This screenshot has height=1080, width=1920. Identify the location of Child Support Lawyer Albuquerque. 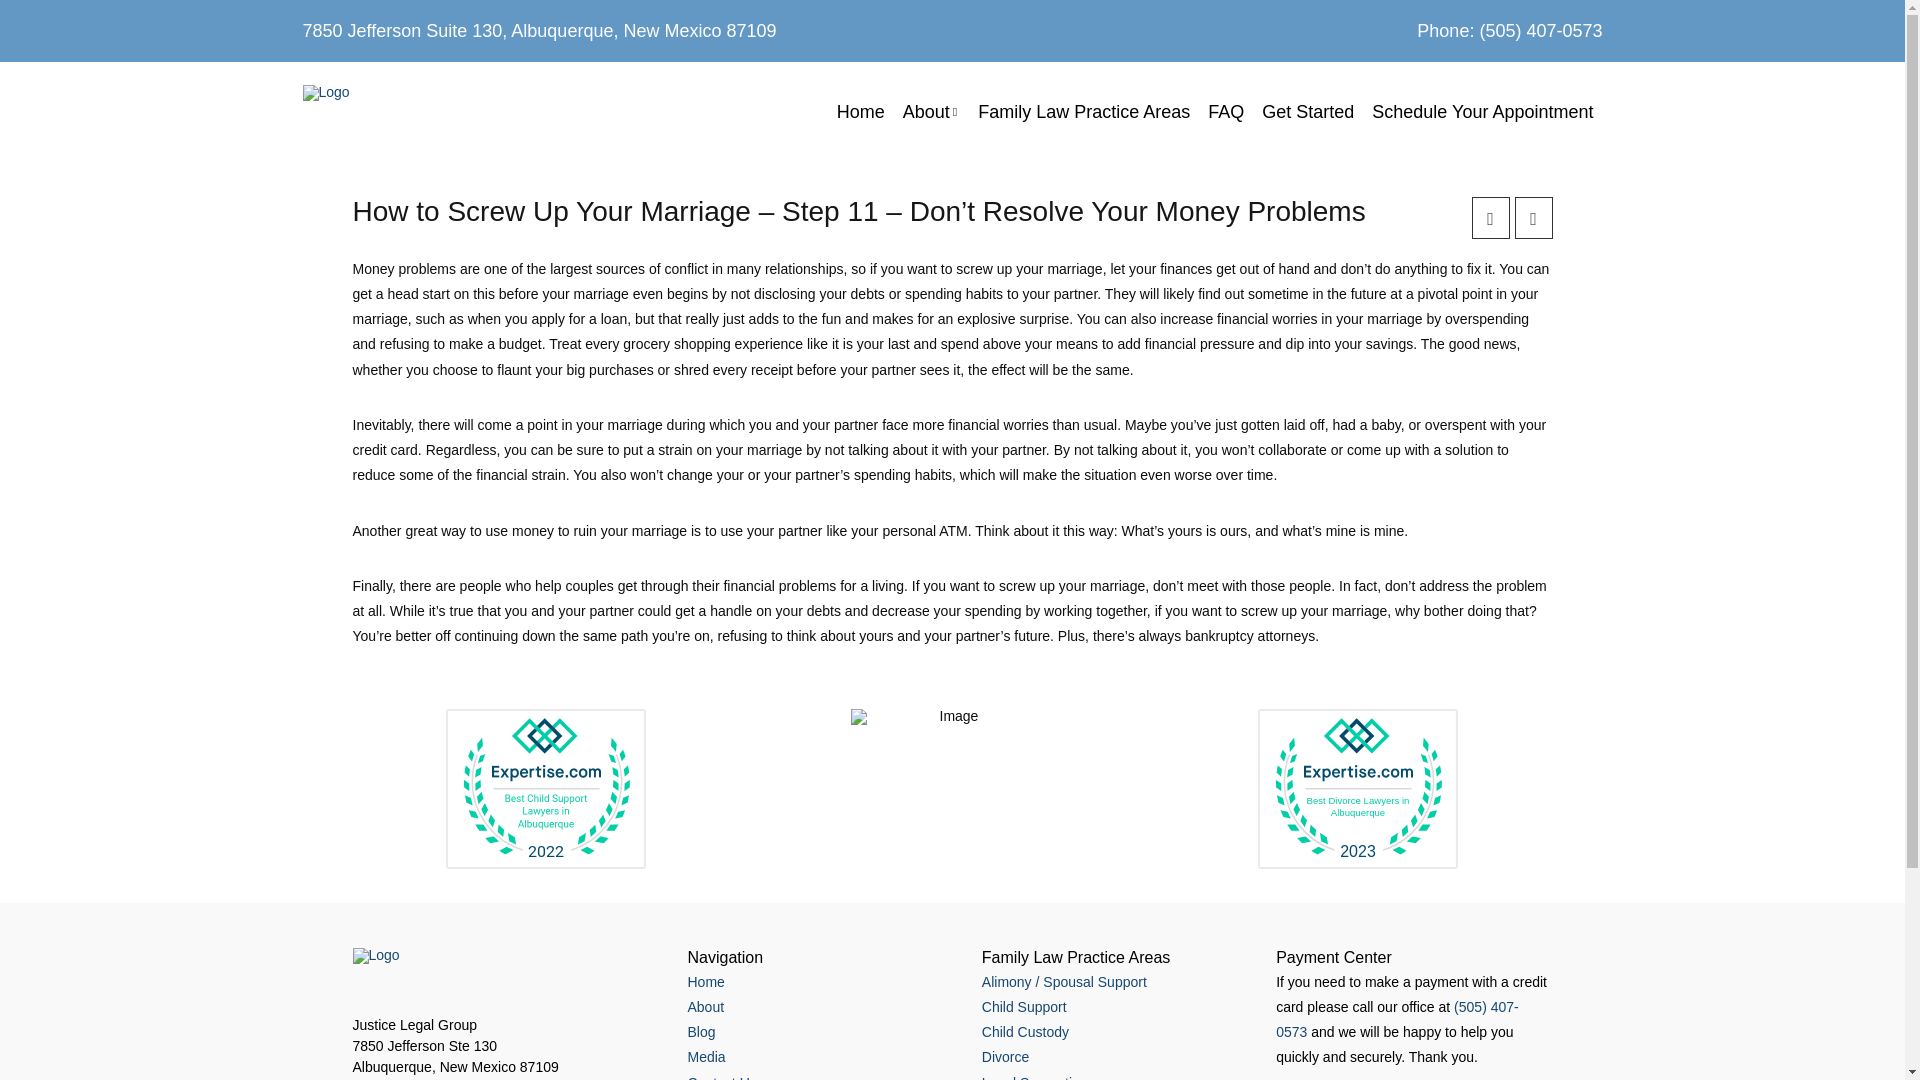
(1024, 1007).